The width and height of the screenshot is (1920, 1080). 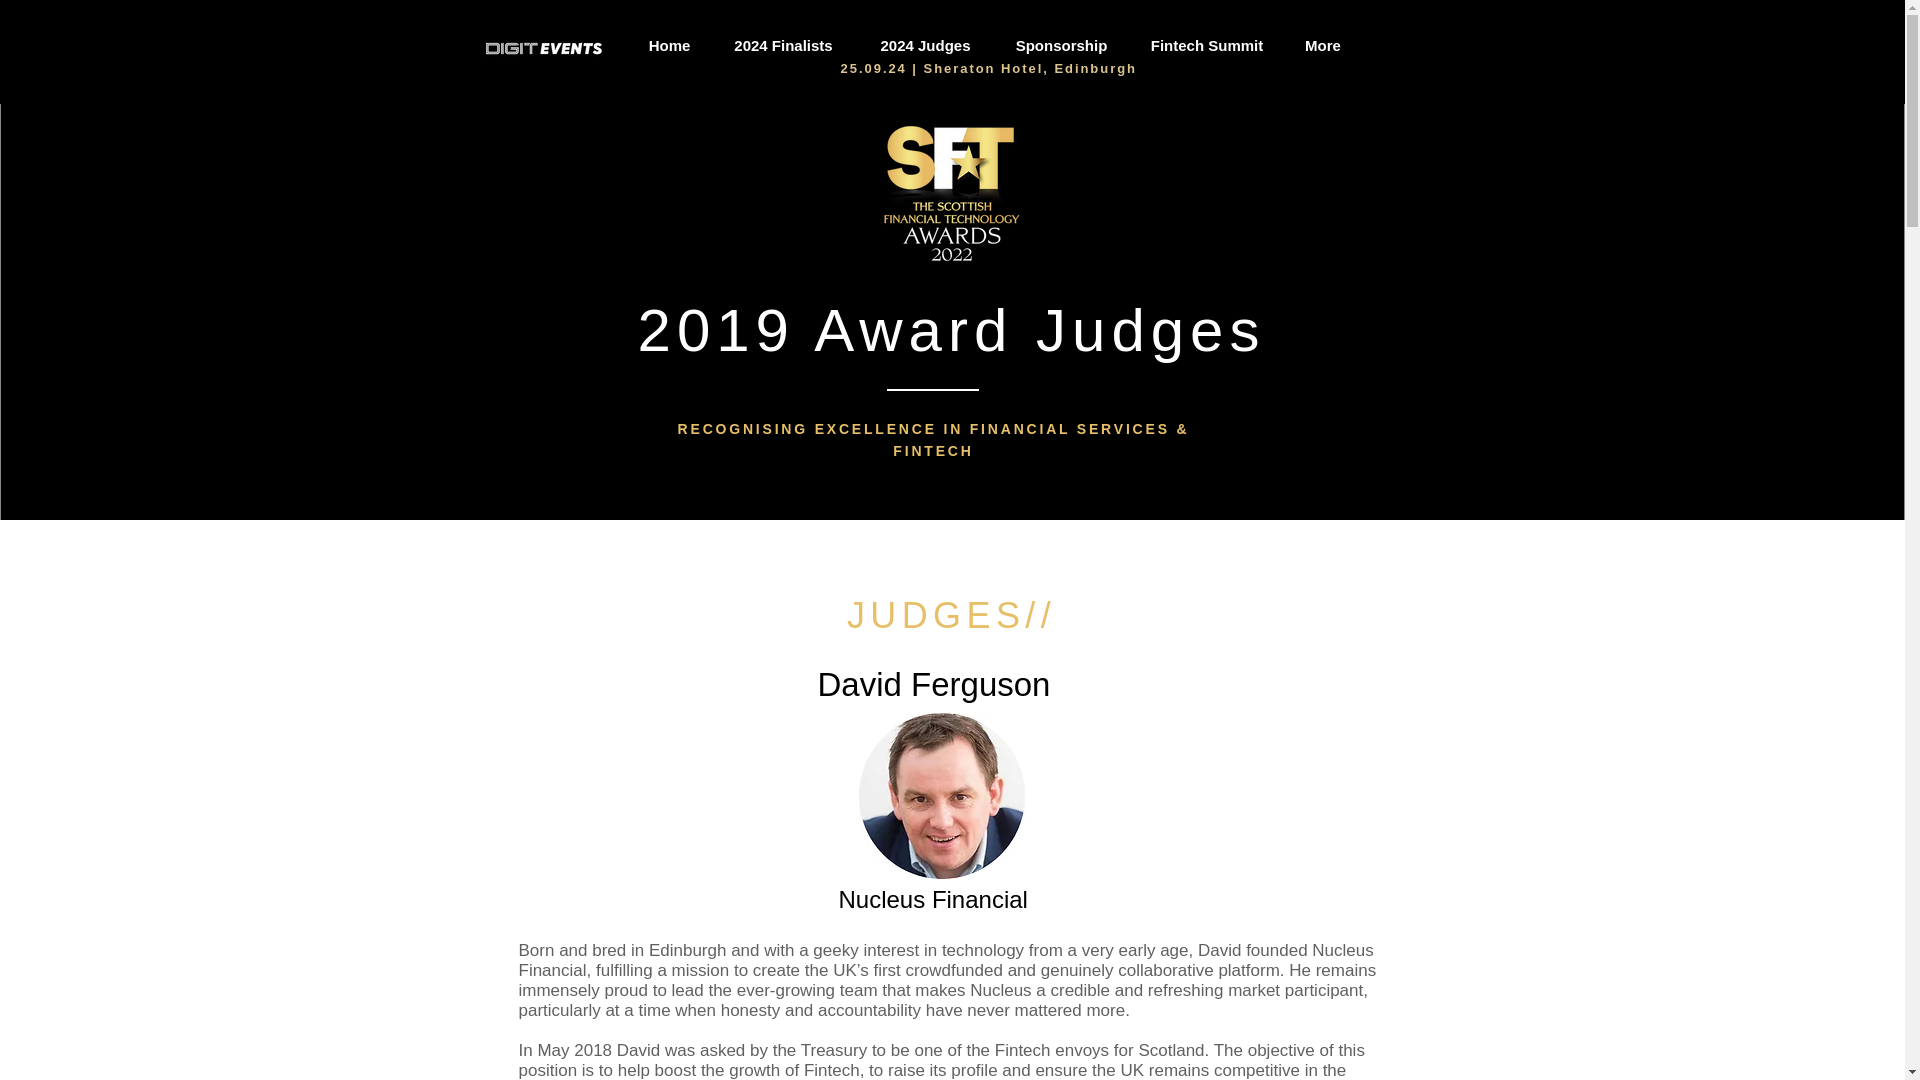 I want to click on 2024 Finalists, so click(x=783, y=44).